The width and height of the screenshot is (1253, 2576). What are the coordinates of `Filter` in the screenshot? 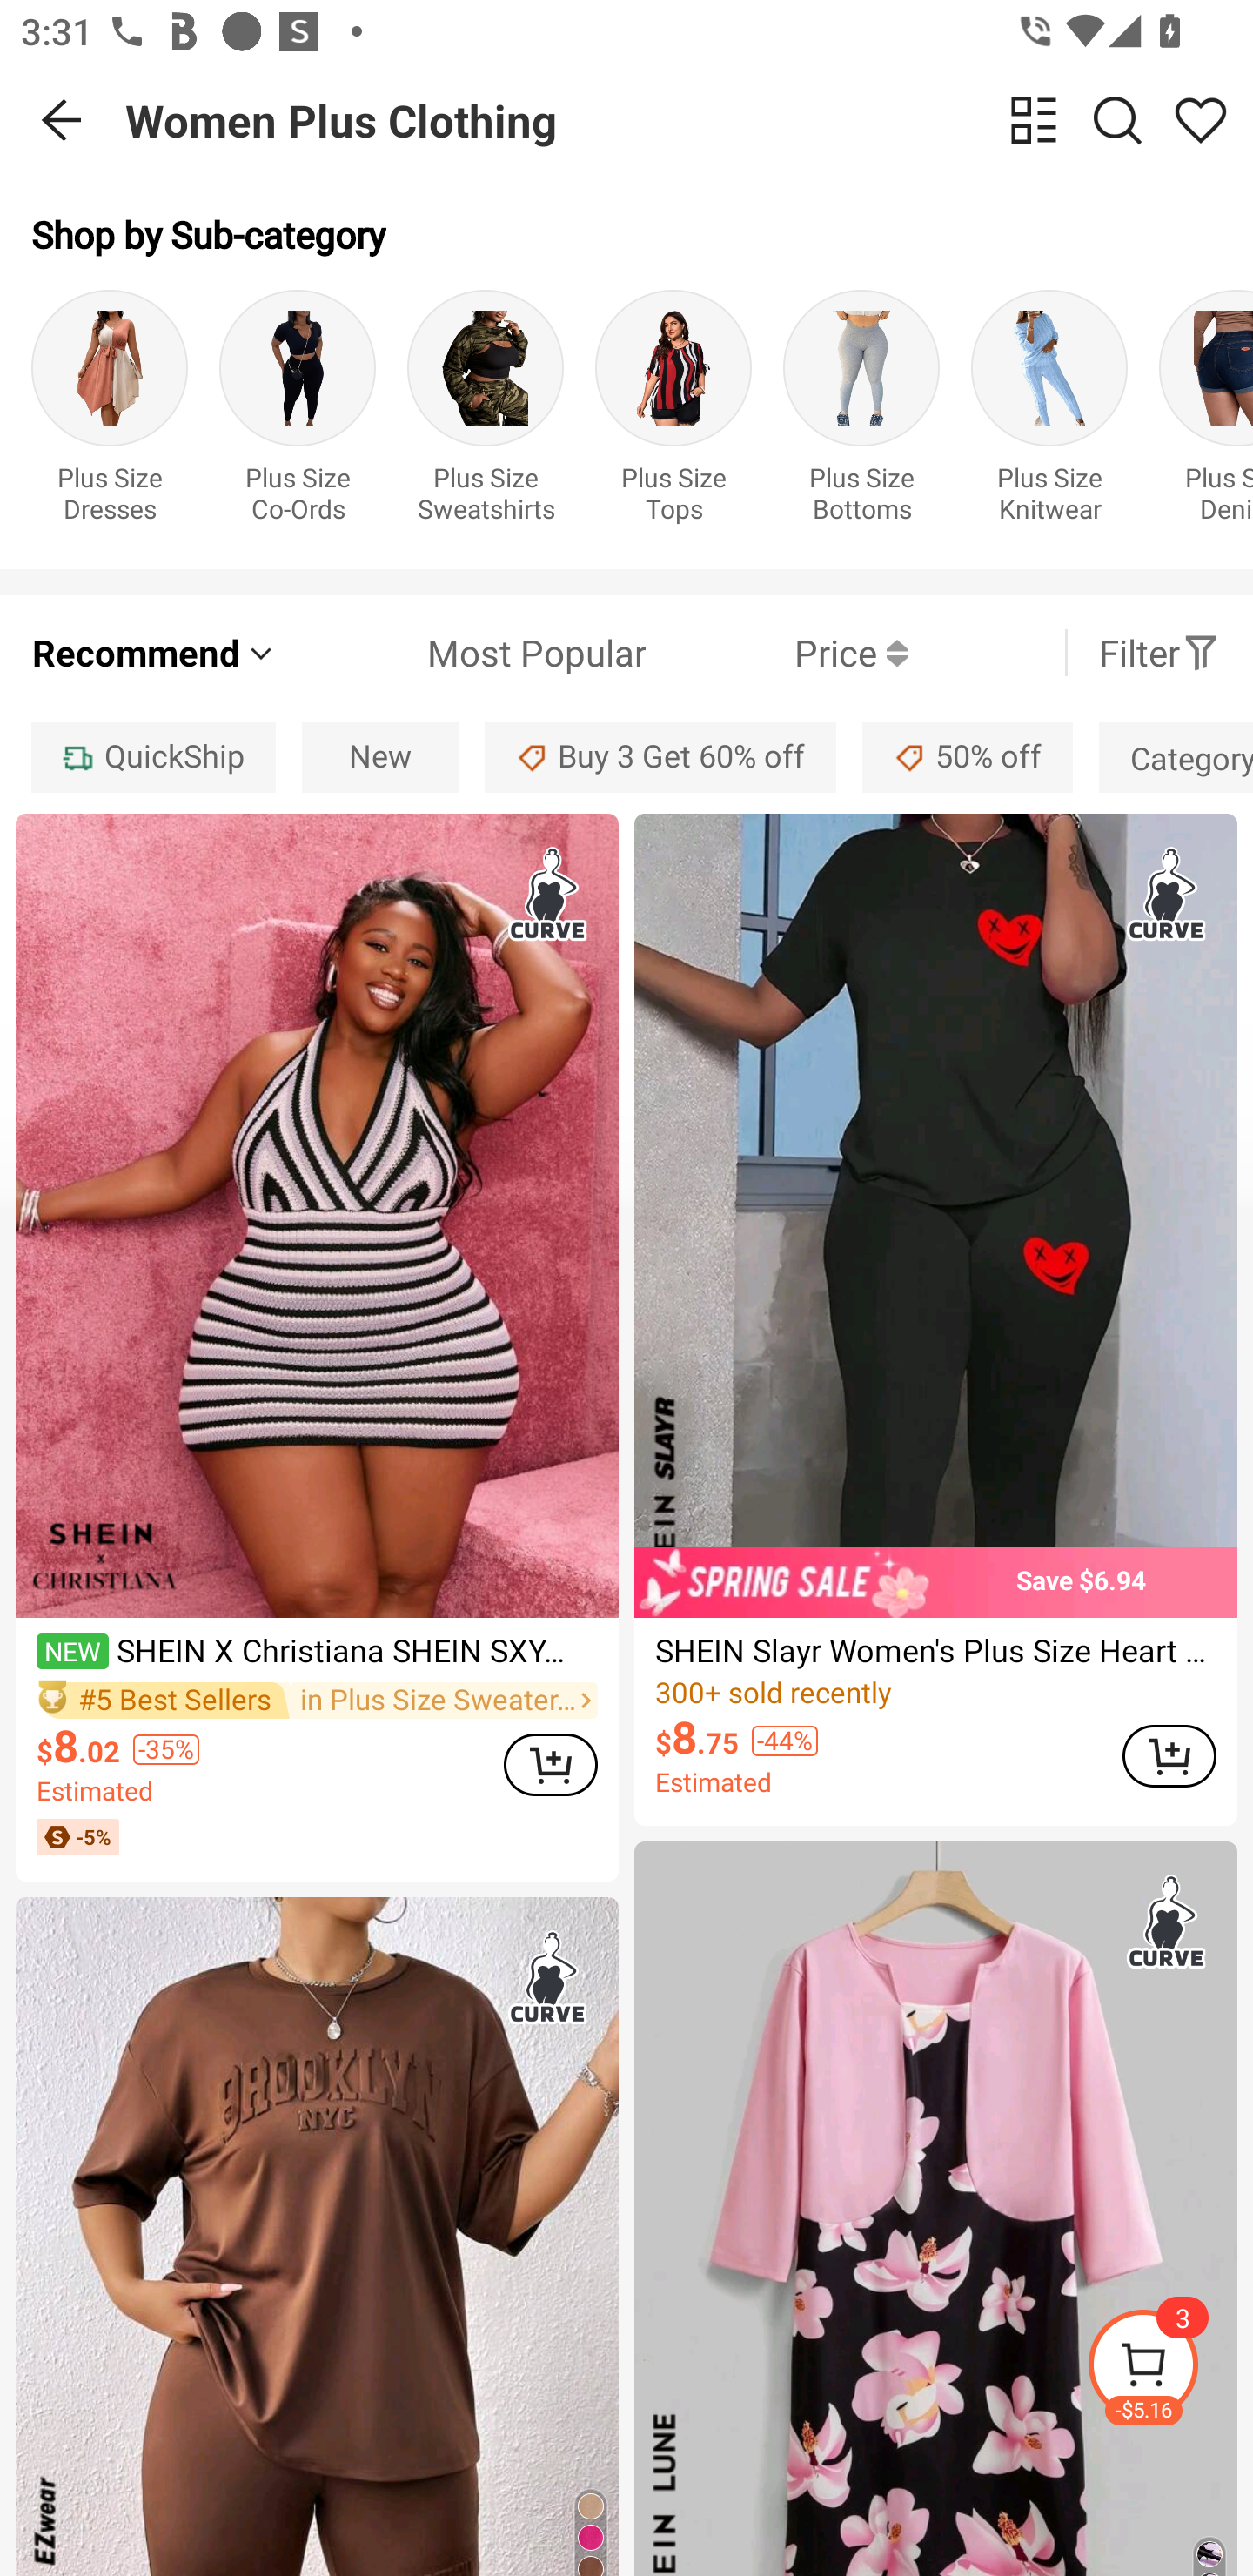 It's located at (1159, 653).